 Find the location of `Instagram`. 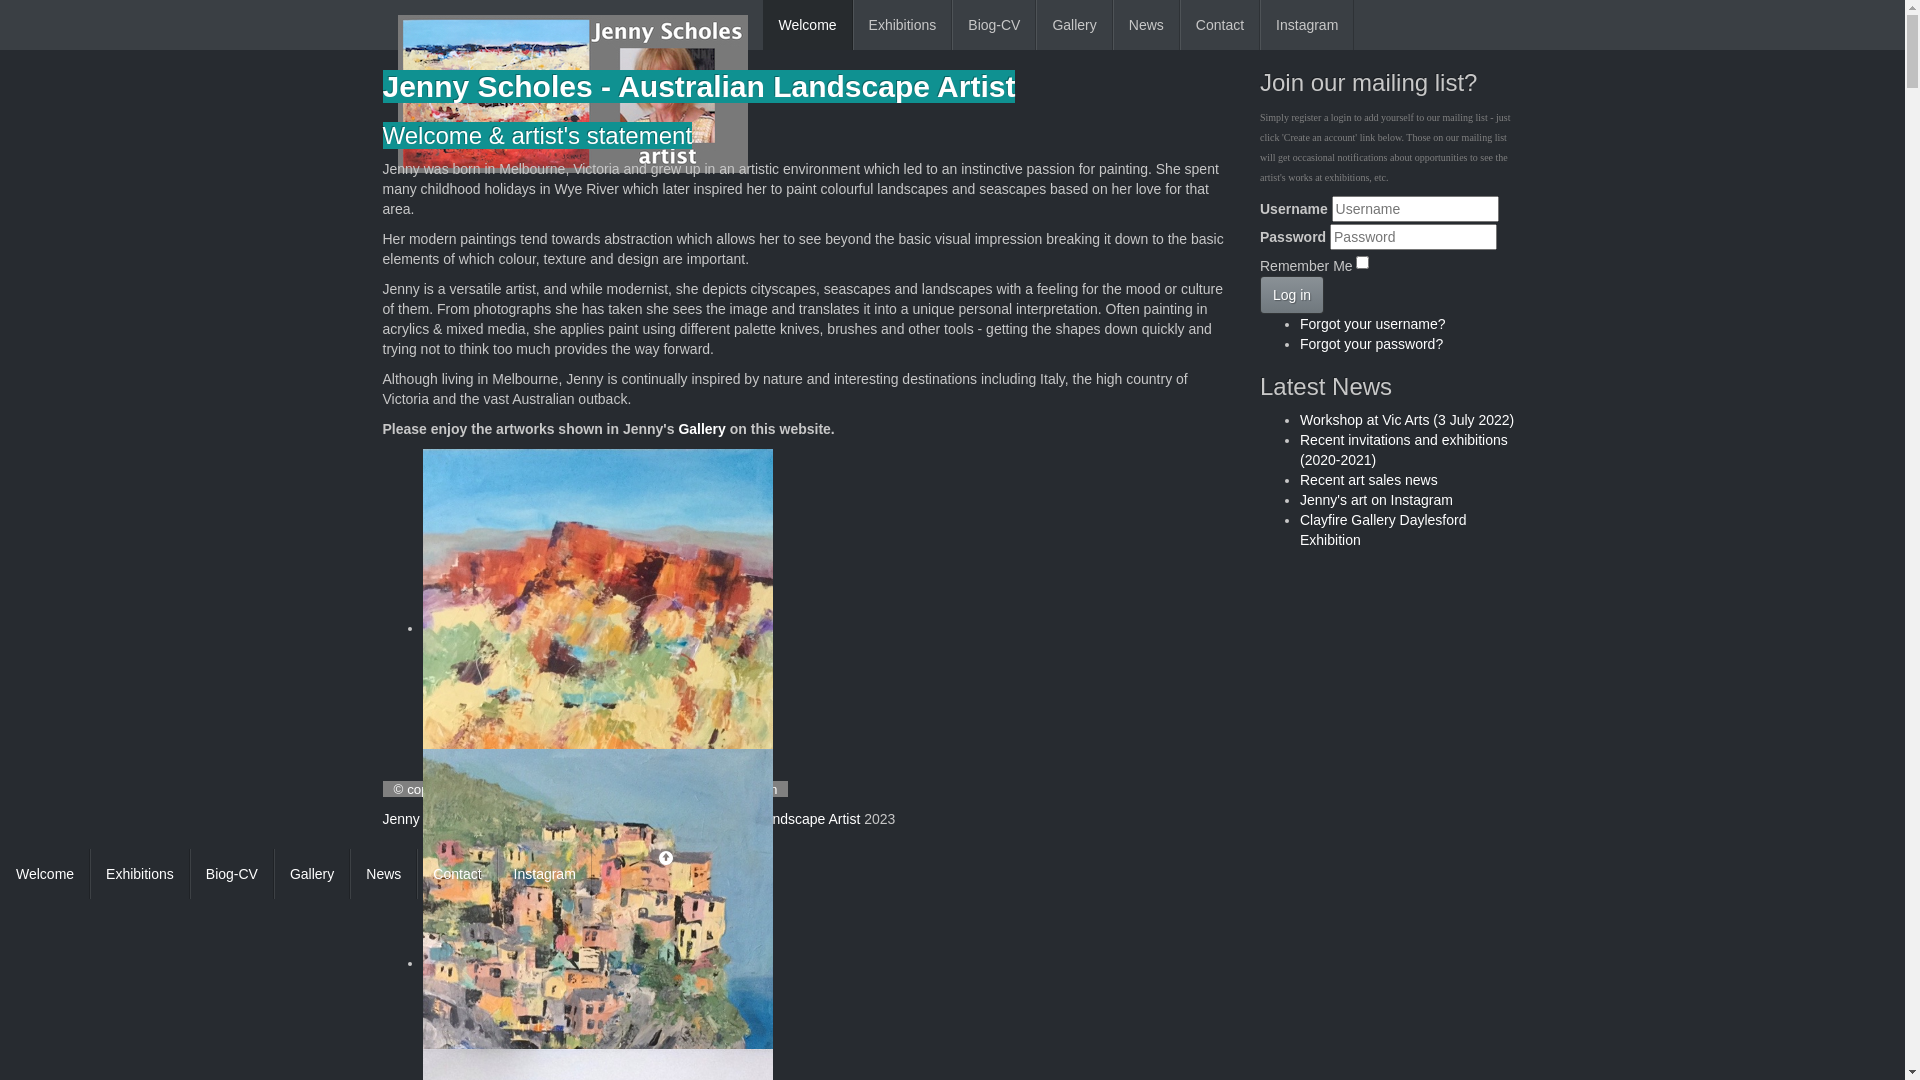

Instagram is located at coordinates (1307, 25).